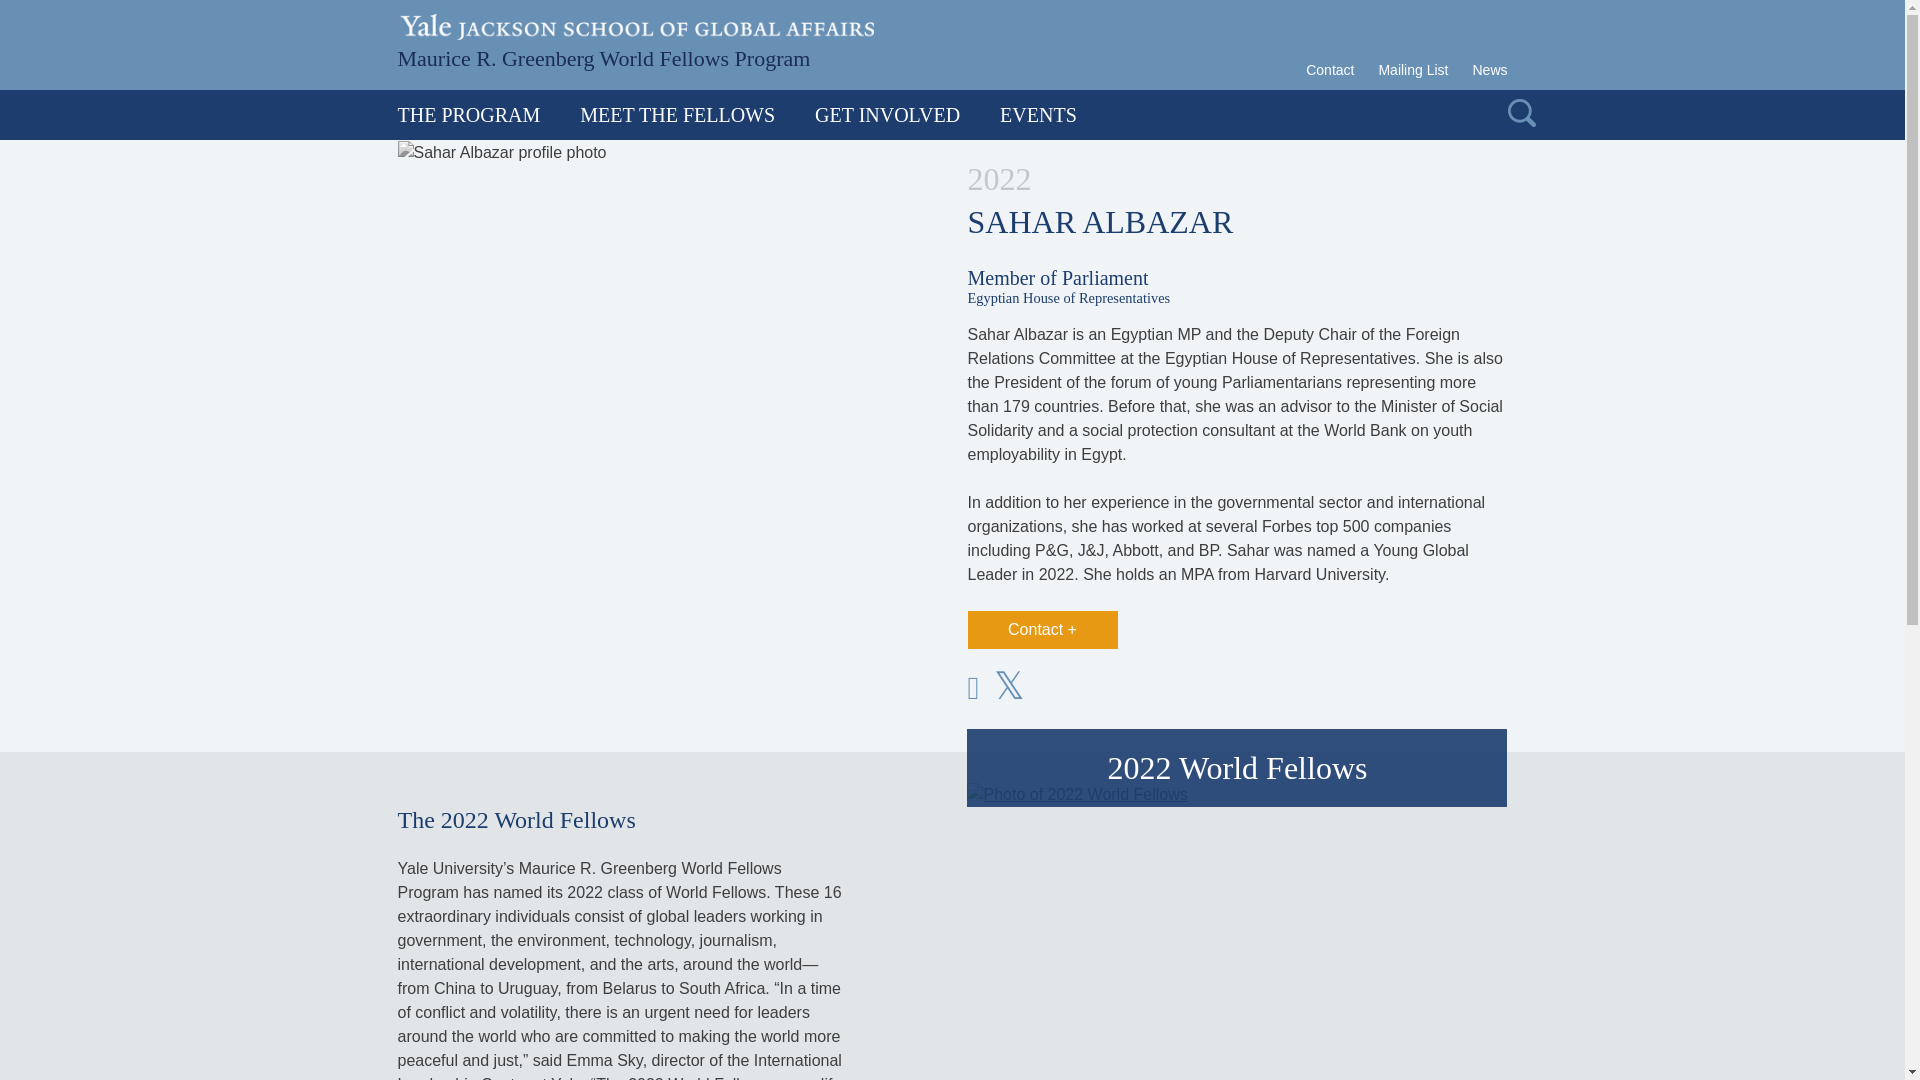 The width and height of the screenshot is (1920, 1080). What do you see at coordinates (1017, 688) in the screenshot?
I see `Link to Twitter` at bounding box center [1017, 688].